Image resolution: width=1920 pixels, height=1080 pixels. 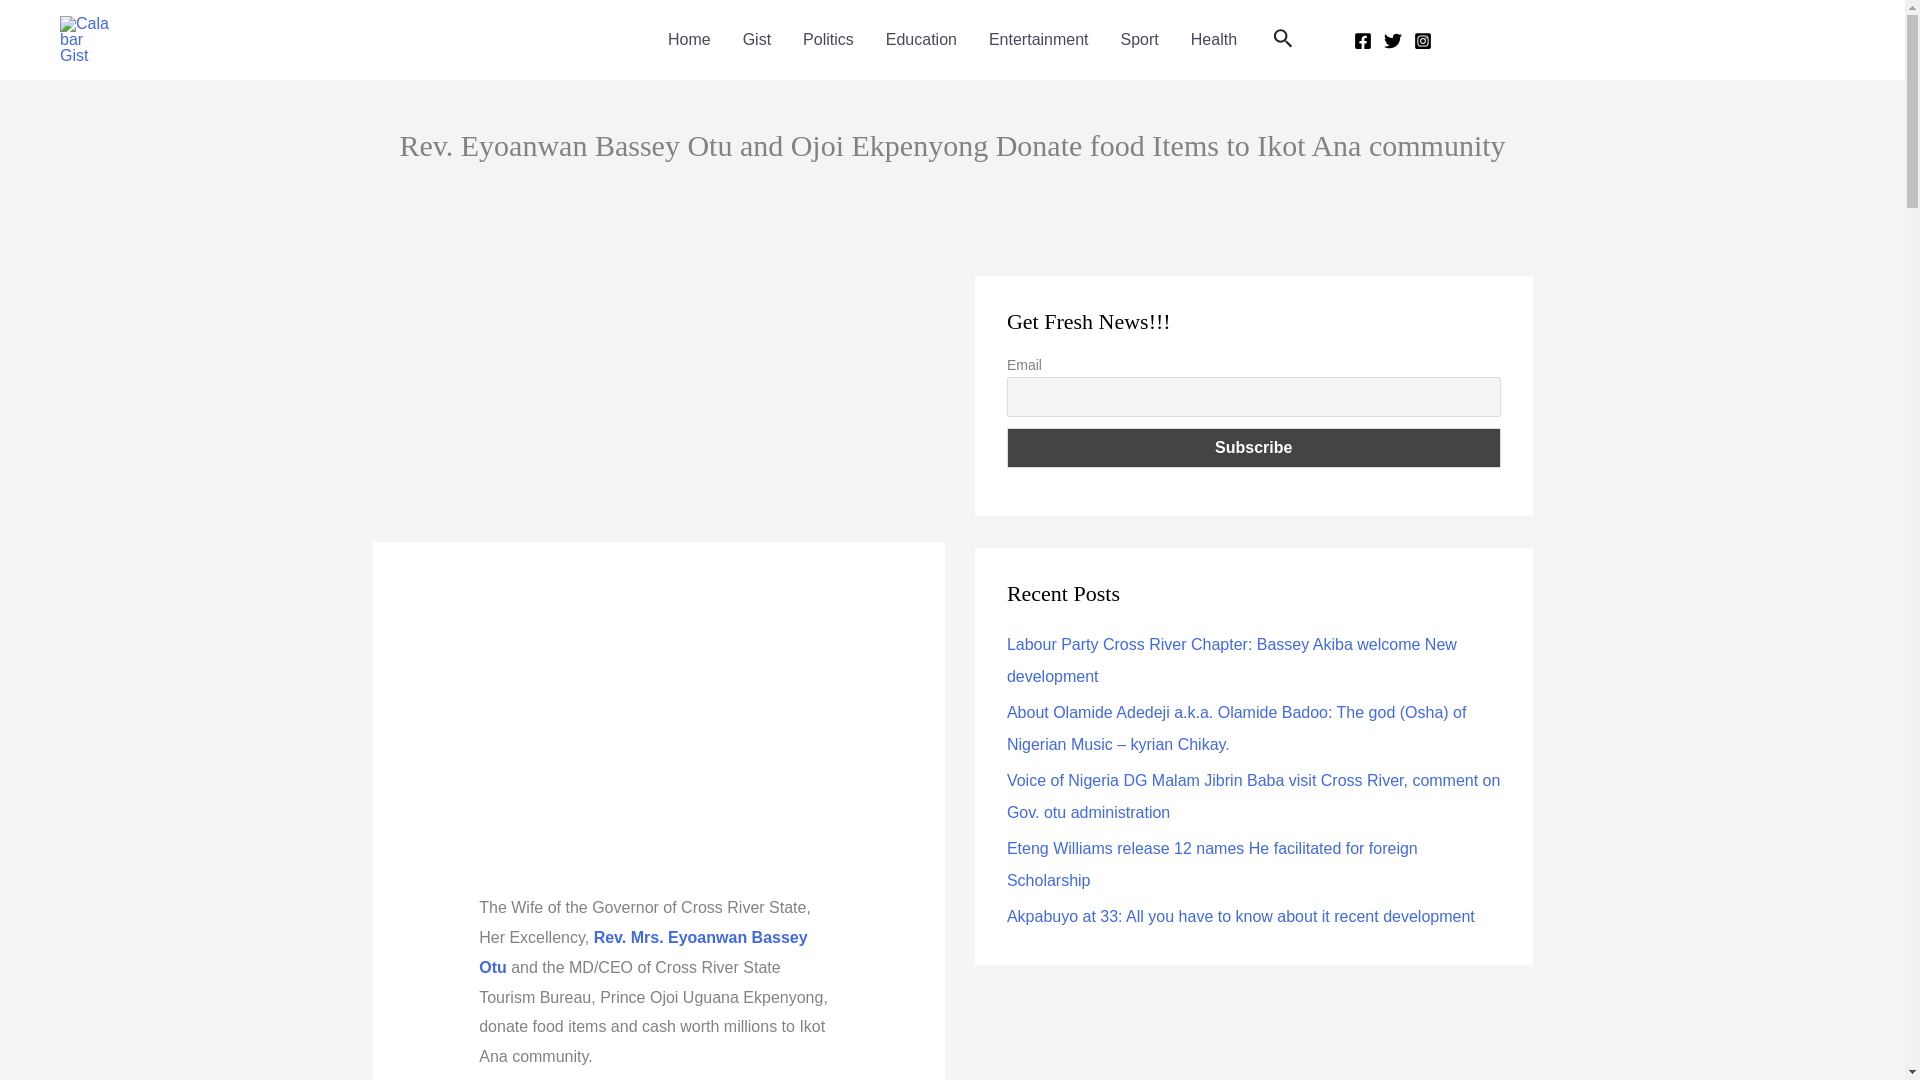 What do you see at coordinates (1039, 40) in the screenshot?
I see `Entertainment` at bounding box center [1039, 40].